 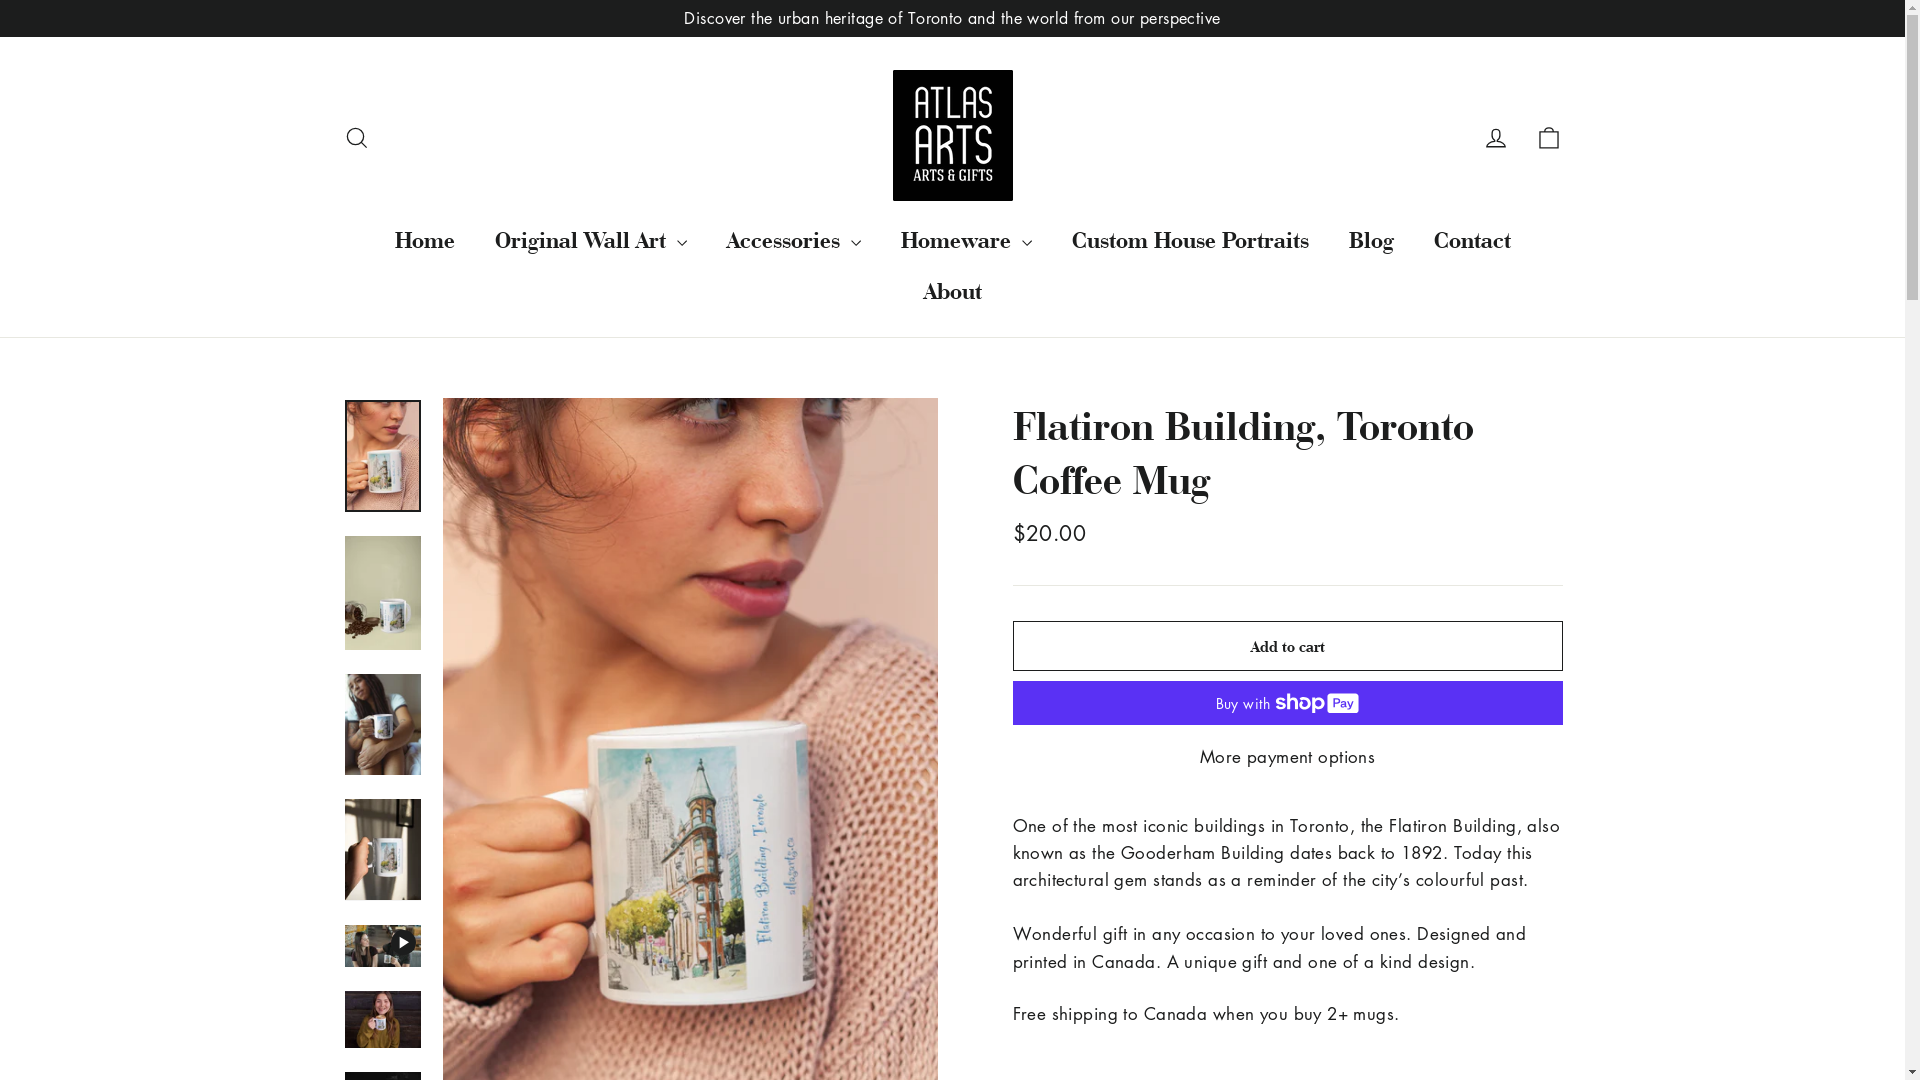 I want to click on More payment options, so click(x=1287, y=756).